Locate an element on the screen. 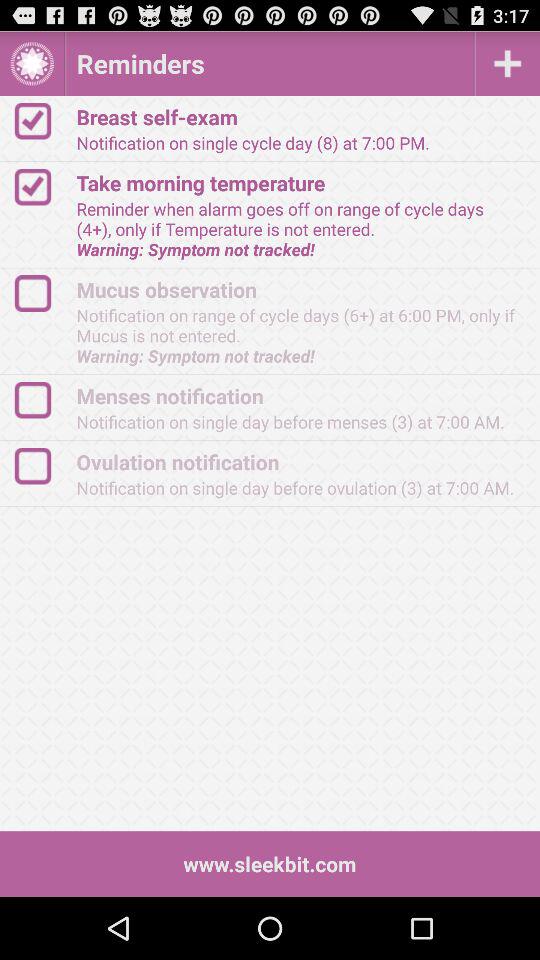 Image resolution: width=540 pixels, height=960 pixels. check/uncheck option is located at coordinates (42, 186).